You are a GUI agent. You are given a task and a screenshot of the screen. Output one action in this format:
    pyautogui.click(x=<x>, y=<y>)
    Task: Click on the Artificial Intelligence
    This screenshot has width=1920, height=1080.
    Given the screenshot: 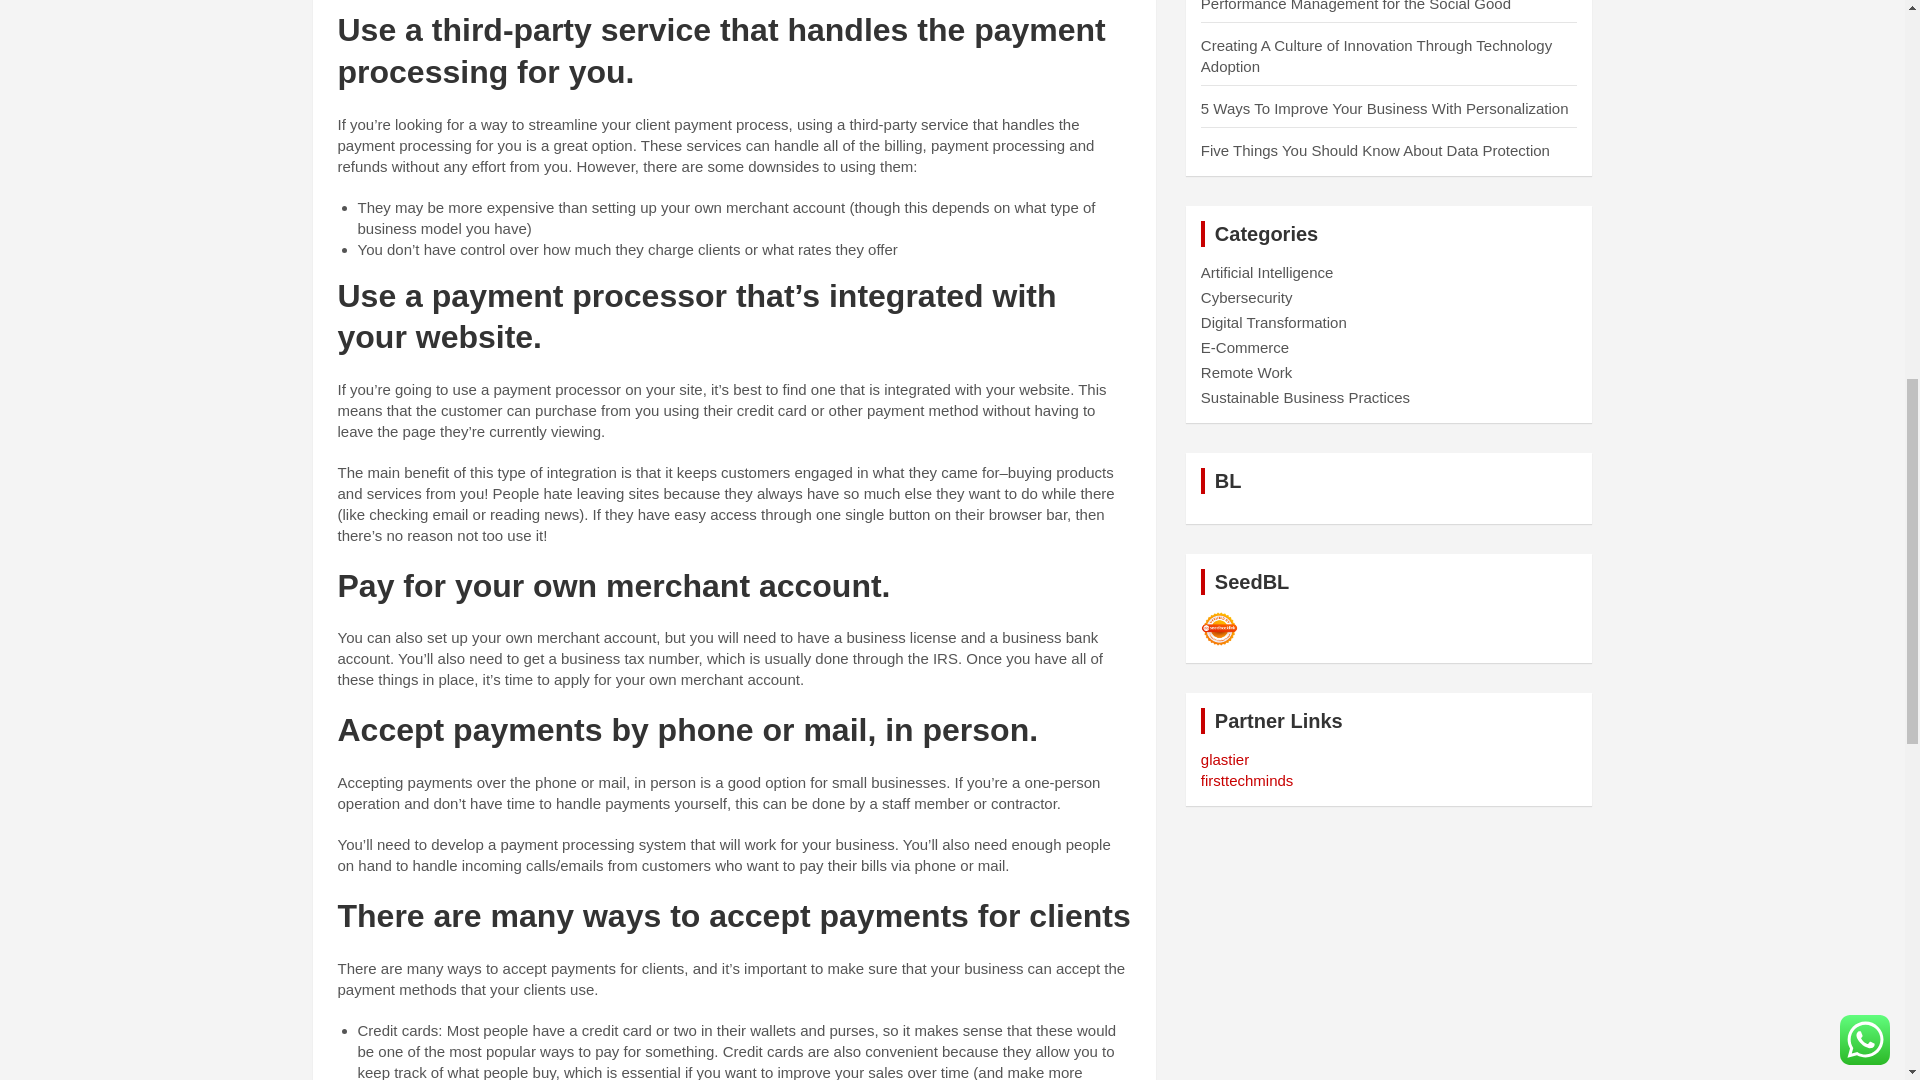 What is the action you would take?
    pyautogui.click(x=1268, y=272)
    